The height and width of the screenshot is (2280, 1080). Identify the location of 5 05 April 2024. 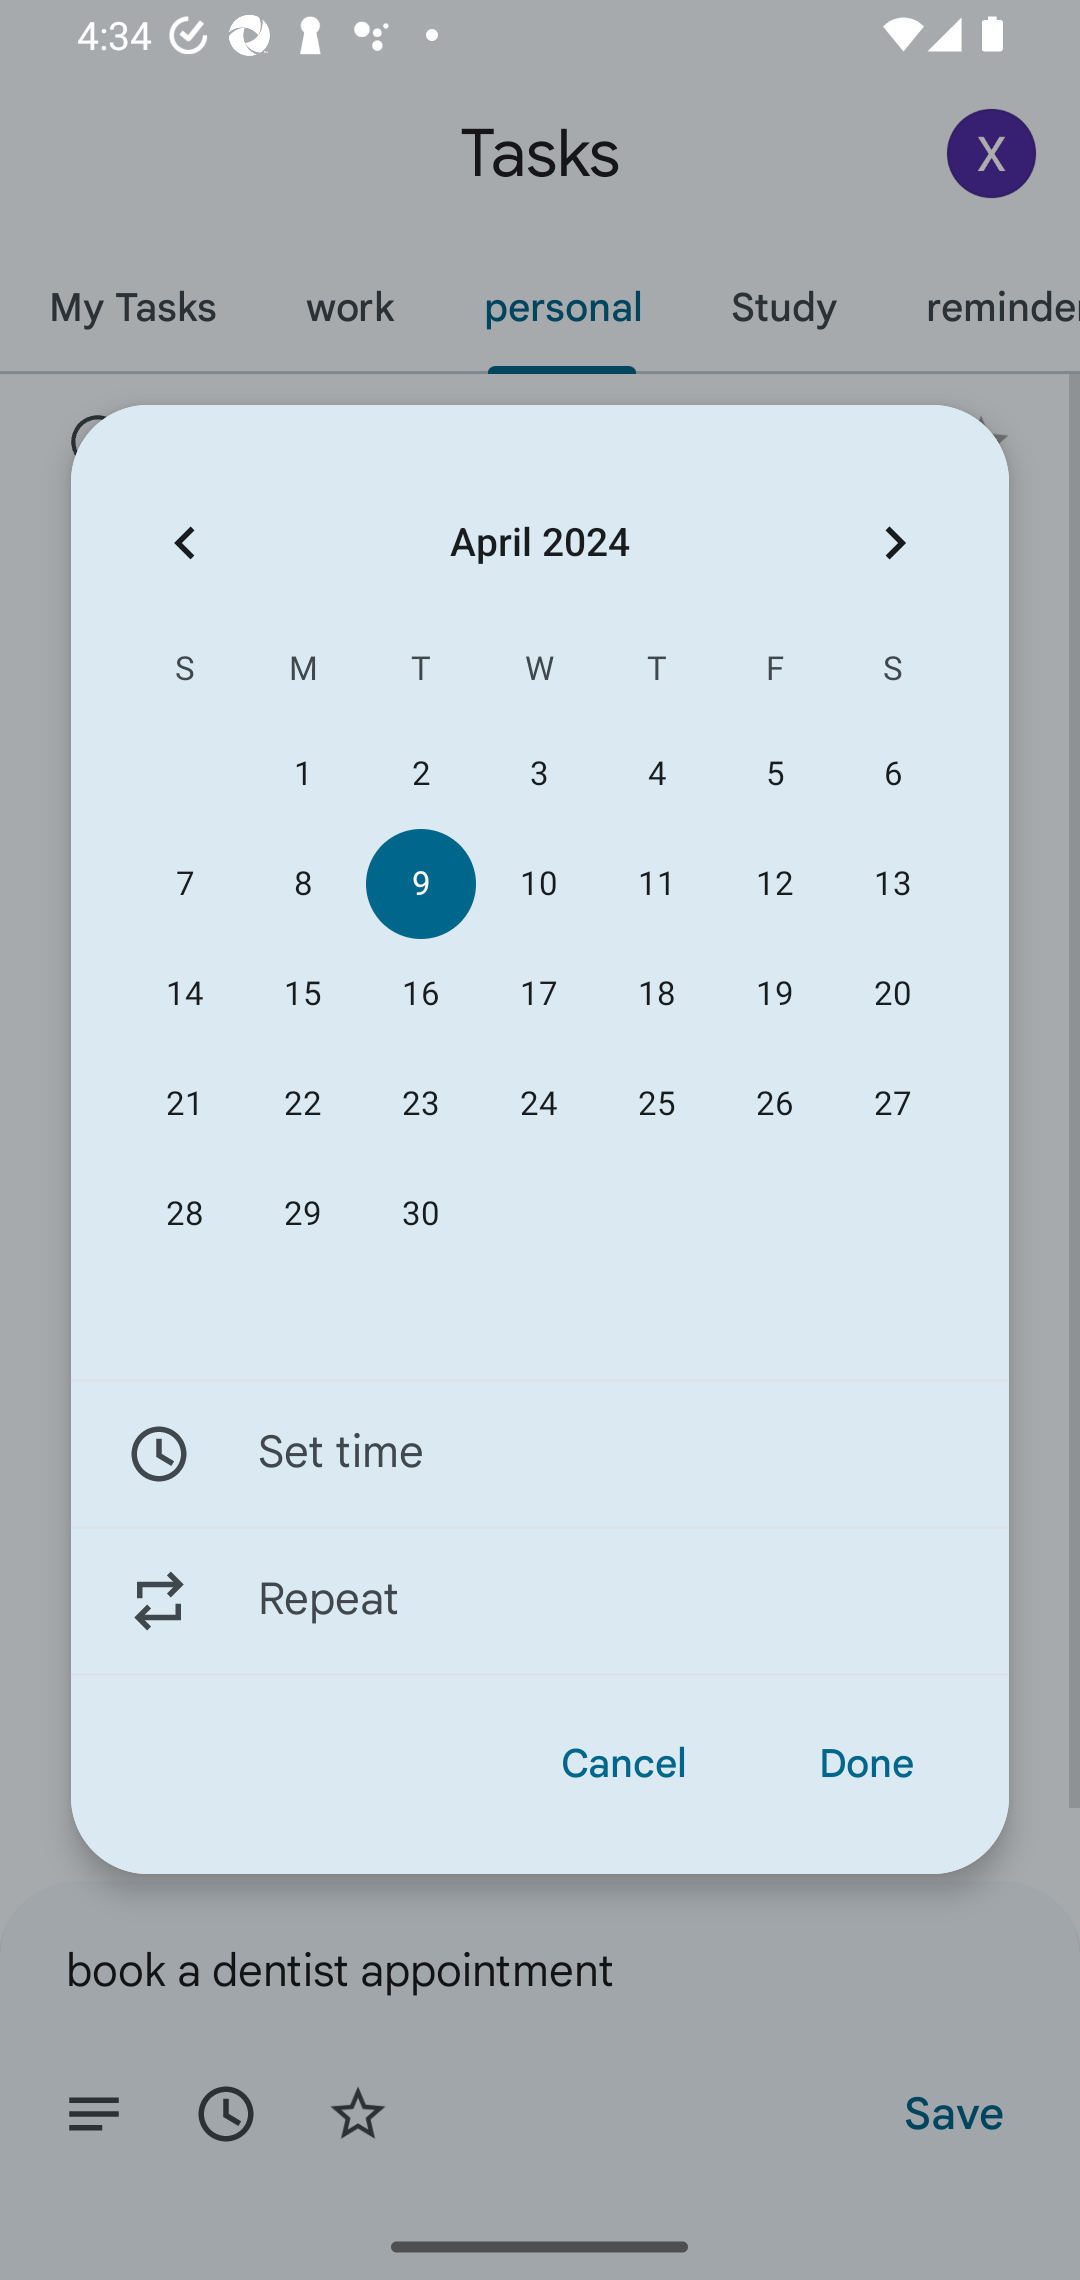
(774, 774).